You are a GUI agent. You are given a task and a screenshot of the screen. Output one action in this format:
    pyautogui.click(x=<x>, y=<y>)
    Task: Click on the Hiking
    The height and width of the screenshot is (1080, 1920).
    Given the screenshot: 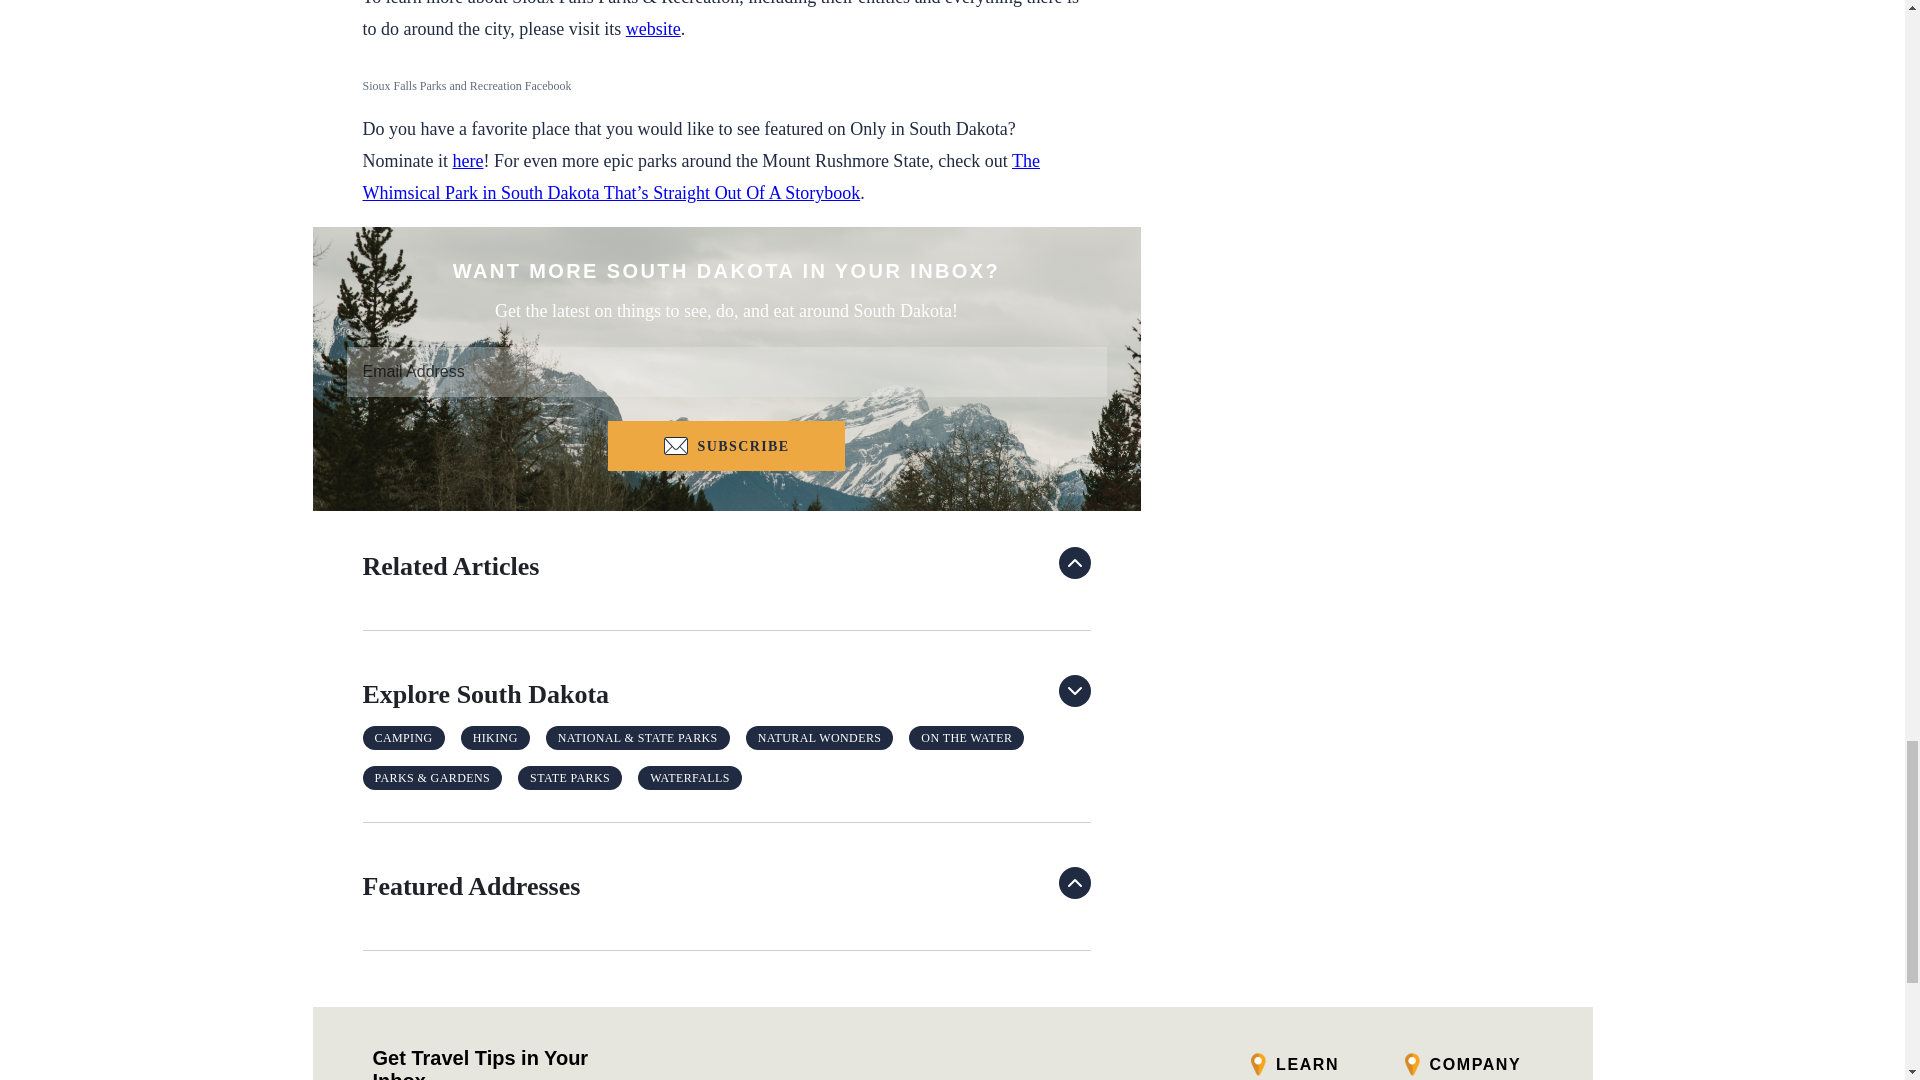 What is the action you would take?
    pyautogui.click(x=495, y=737)
    